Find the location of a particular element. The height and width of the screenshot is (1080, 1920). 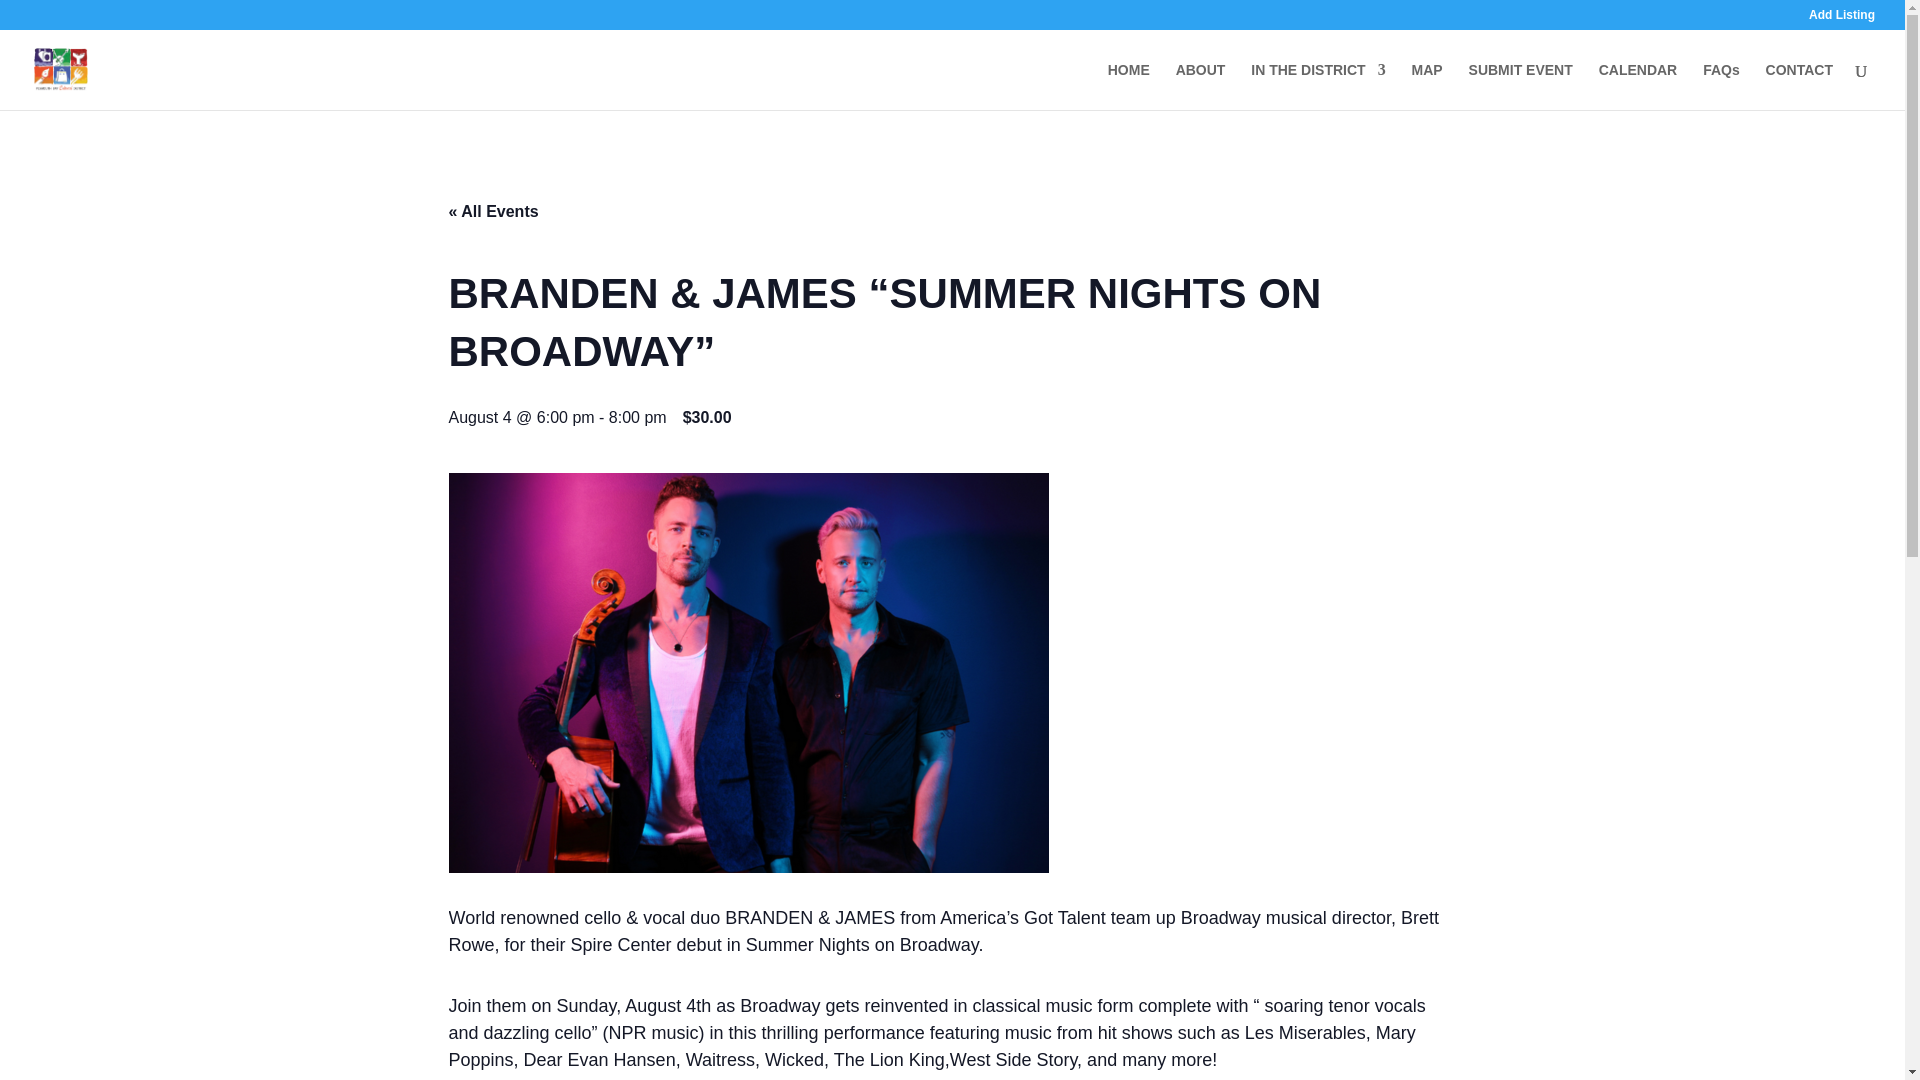

CALENDAR is located at coordinates (1638, 86).